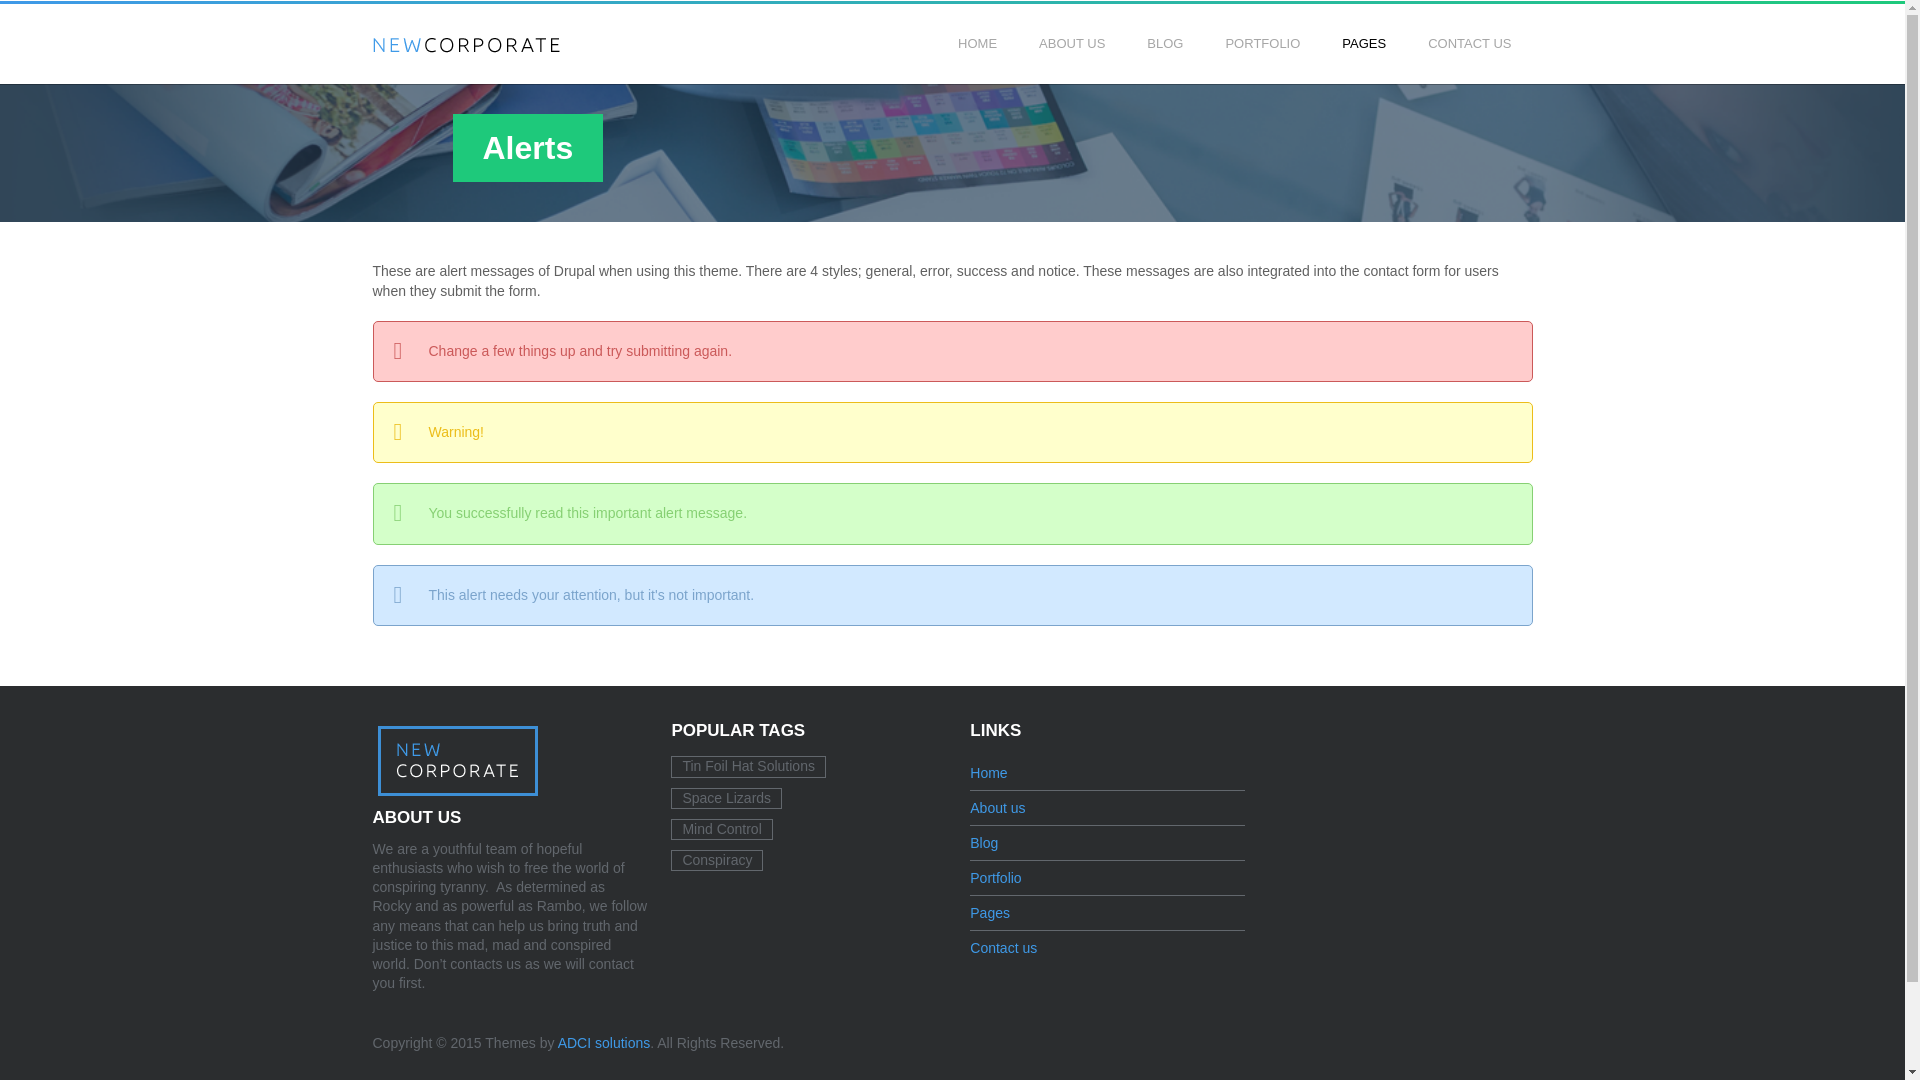  What do you see at coordinates (720, 829) in the screenshot?
I see `Mind Control` at bounding box center [720, 829].